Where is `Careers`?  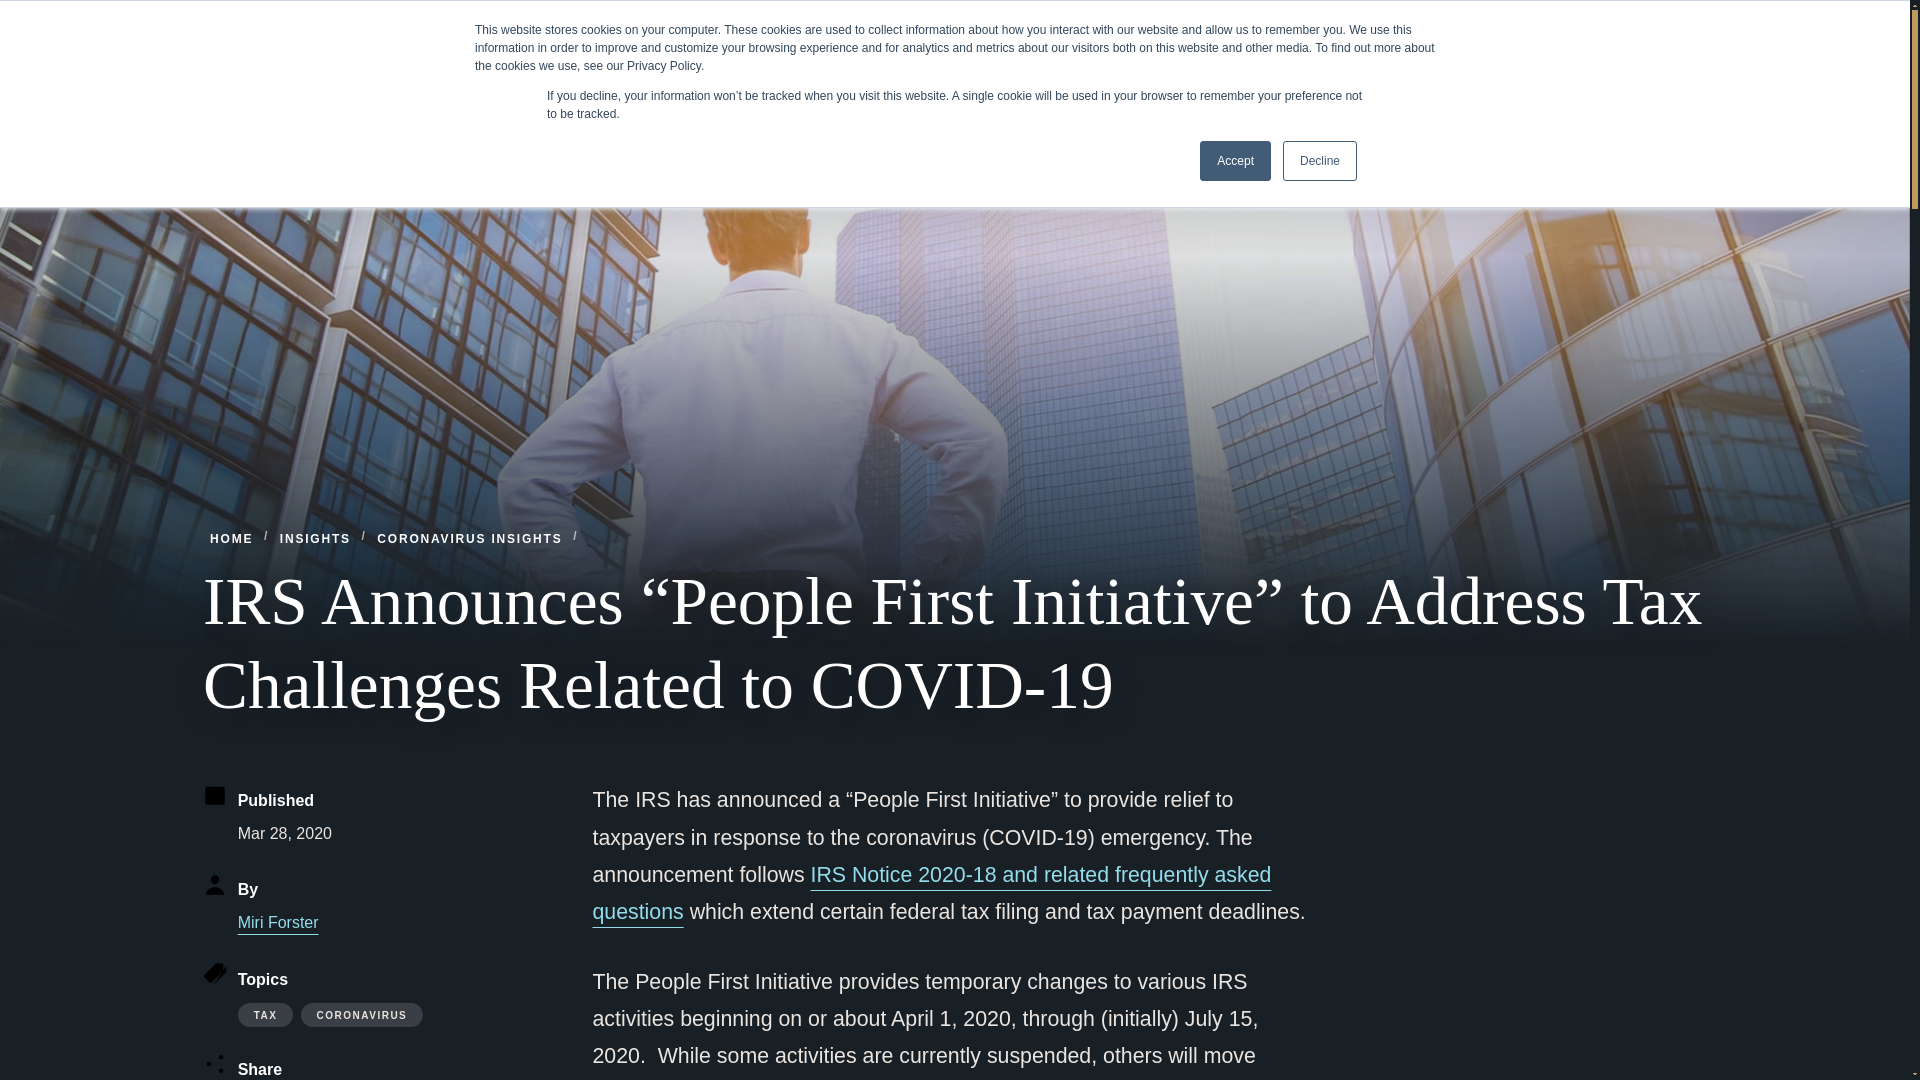 Careers is located at coordinates (1451, 23).